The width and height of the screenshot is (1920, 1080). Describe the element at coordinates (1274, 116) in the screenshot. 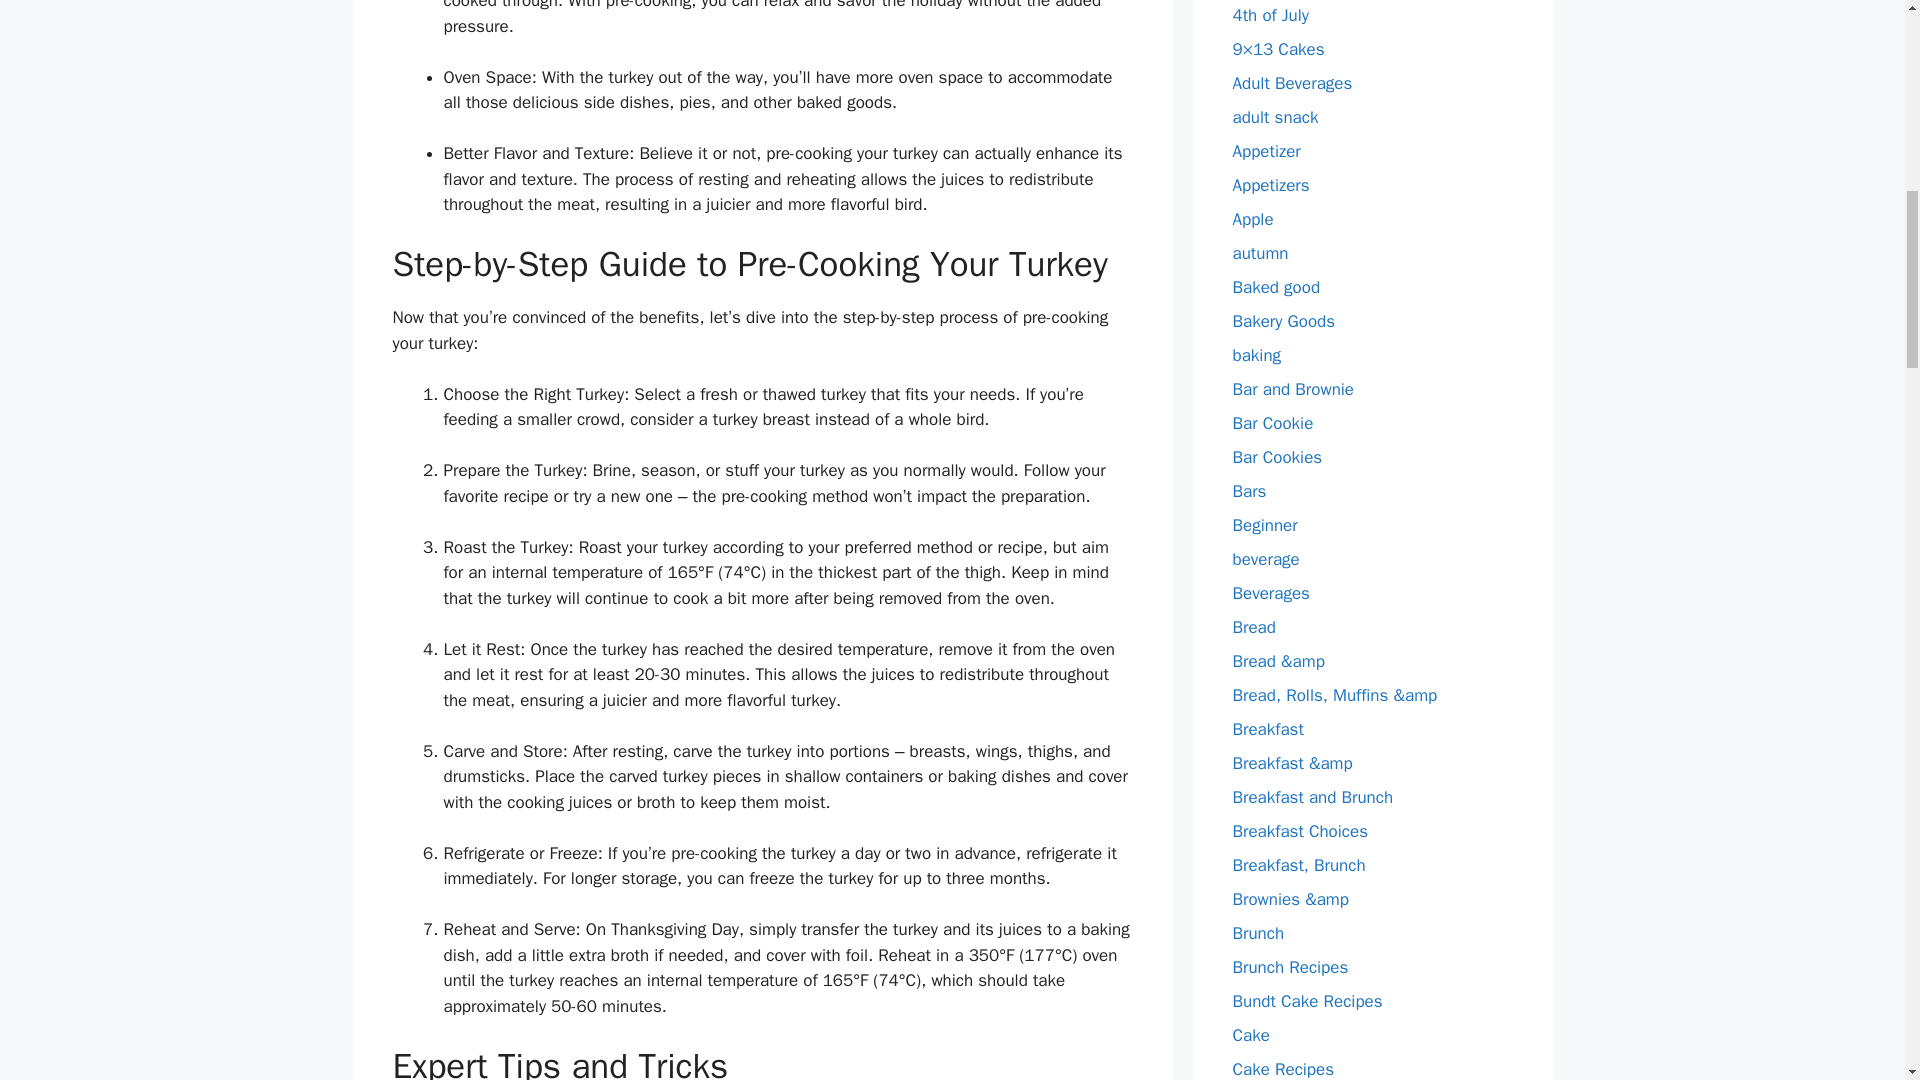

I see `adult snack` at that location.